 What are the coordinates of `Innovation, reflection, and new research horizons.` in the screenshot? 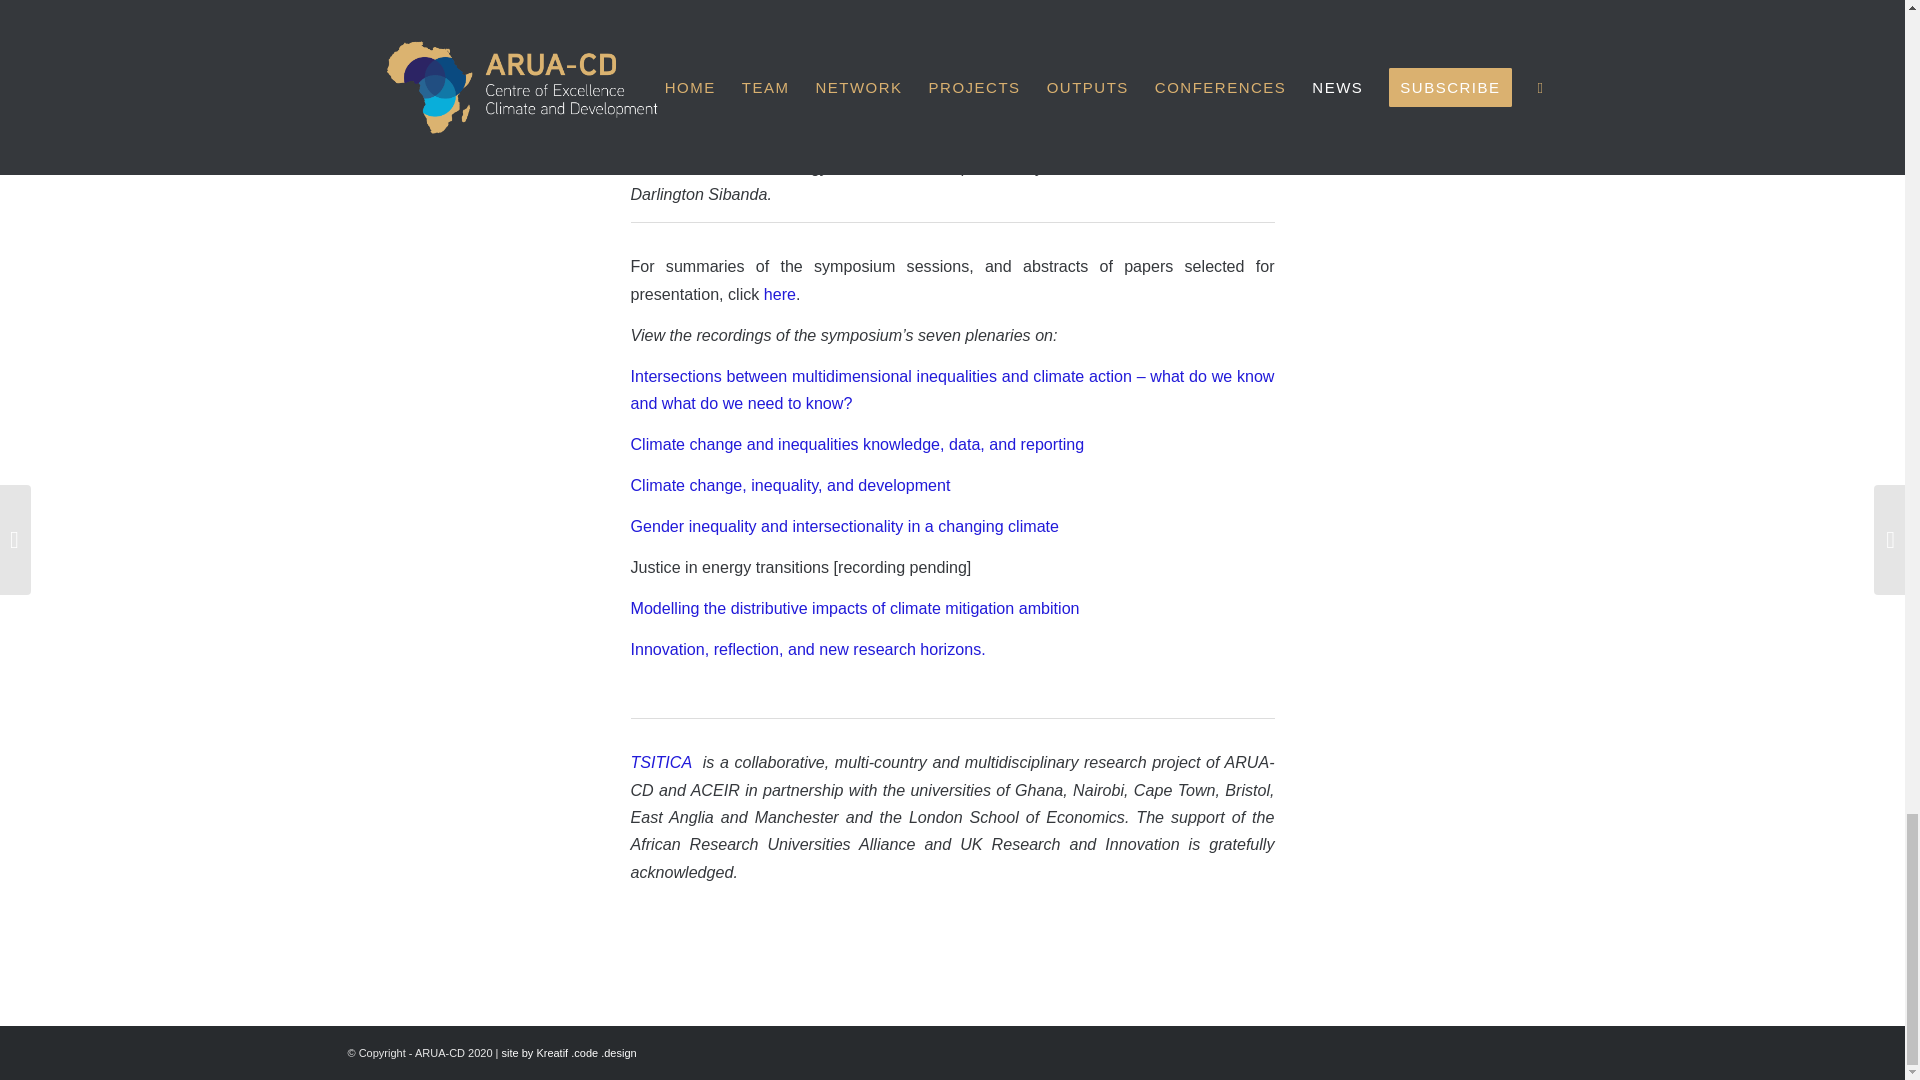 It's located at (806, 648).